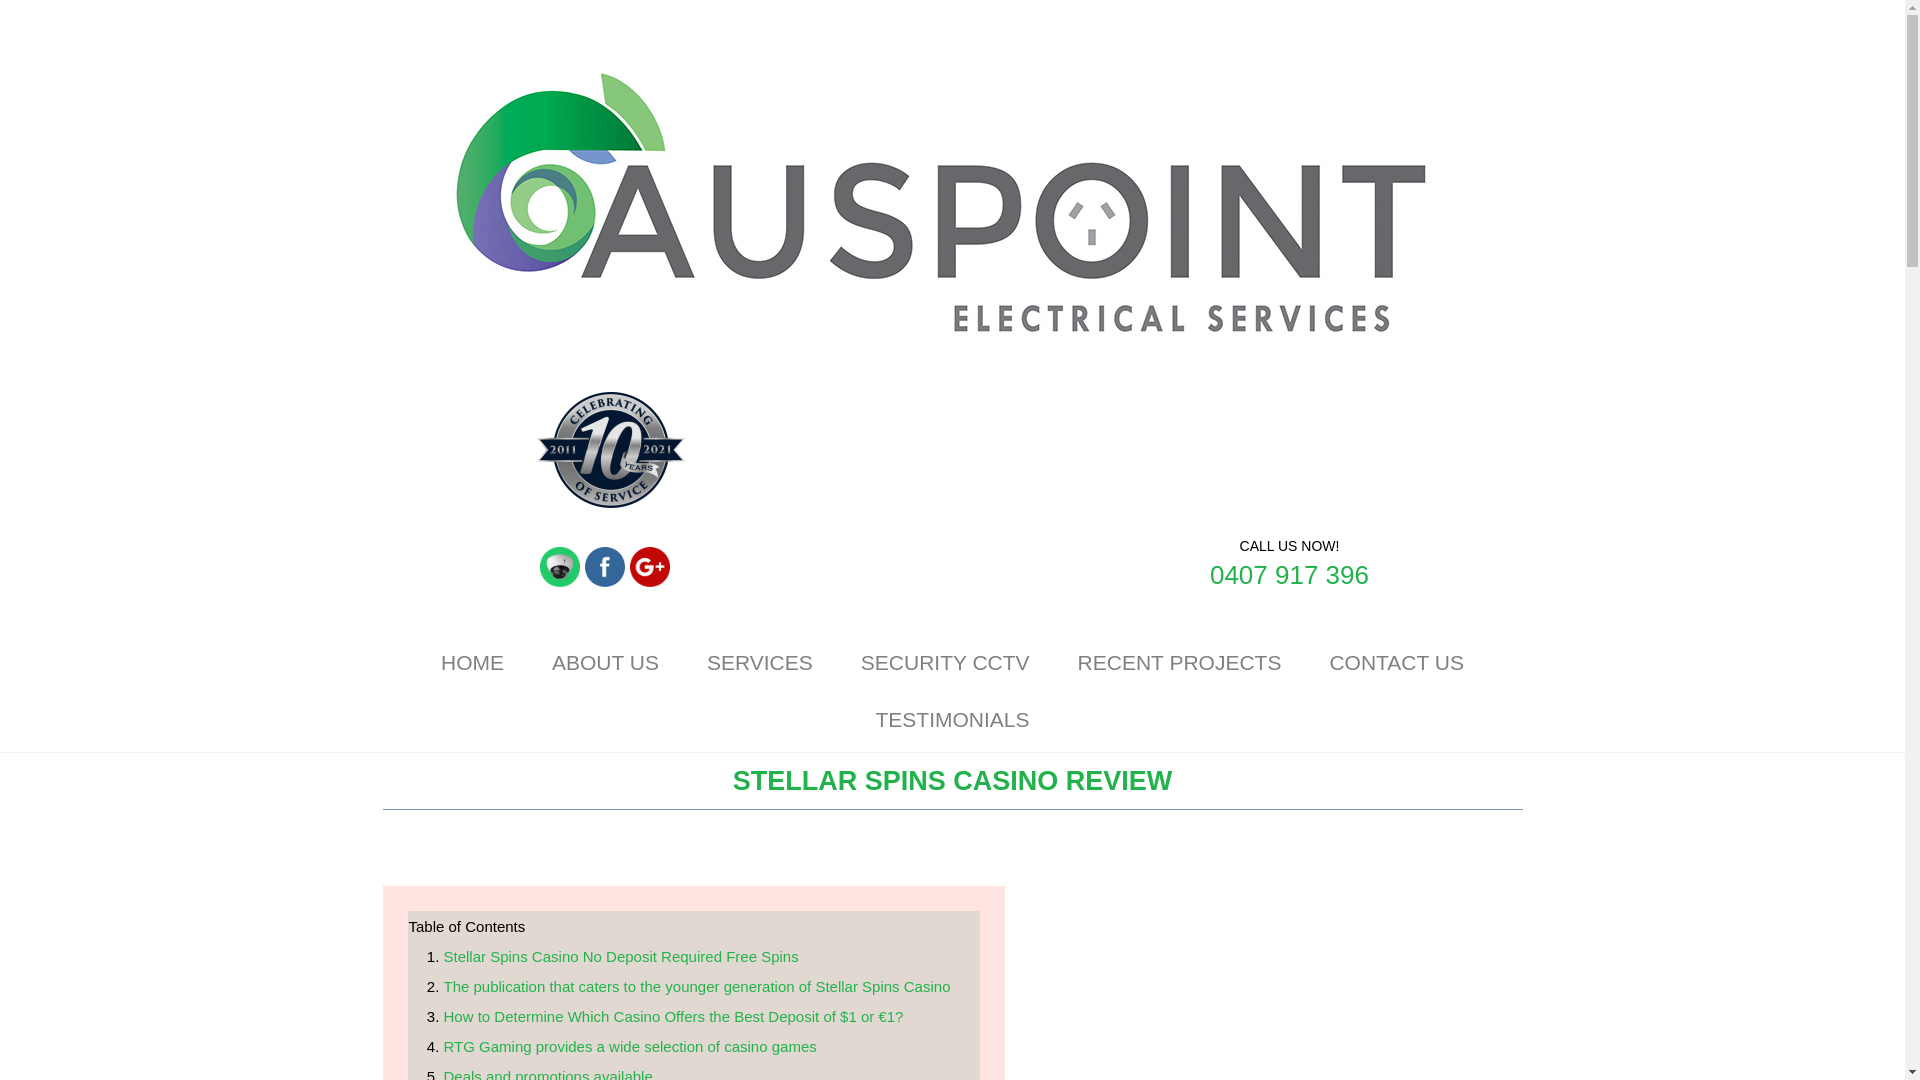 The width and height of the screenshot is (1920, 1080). I want to click on Auspoint Electrical Services Pty Ltd, so click(942, 209).